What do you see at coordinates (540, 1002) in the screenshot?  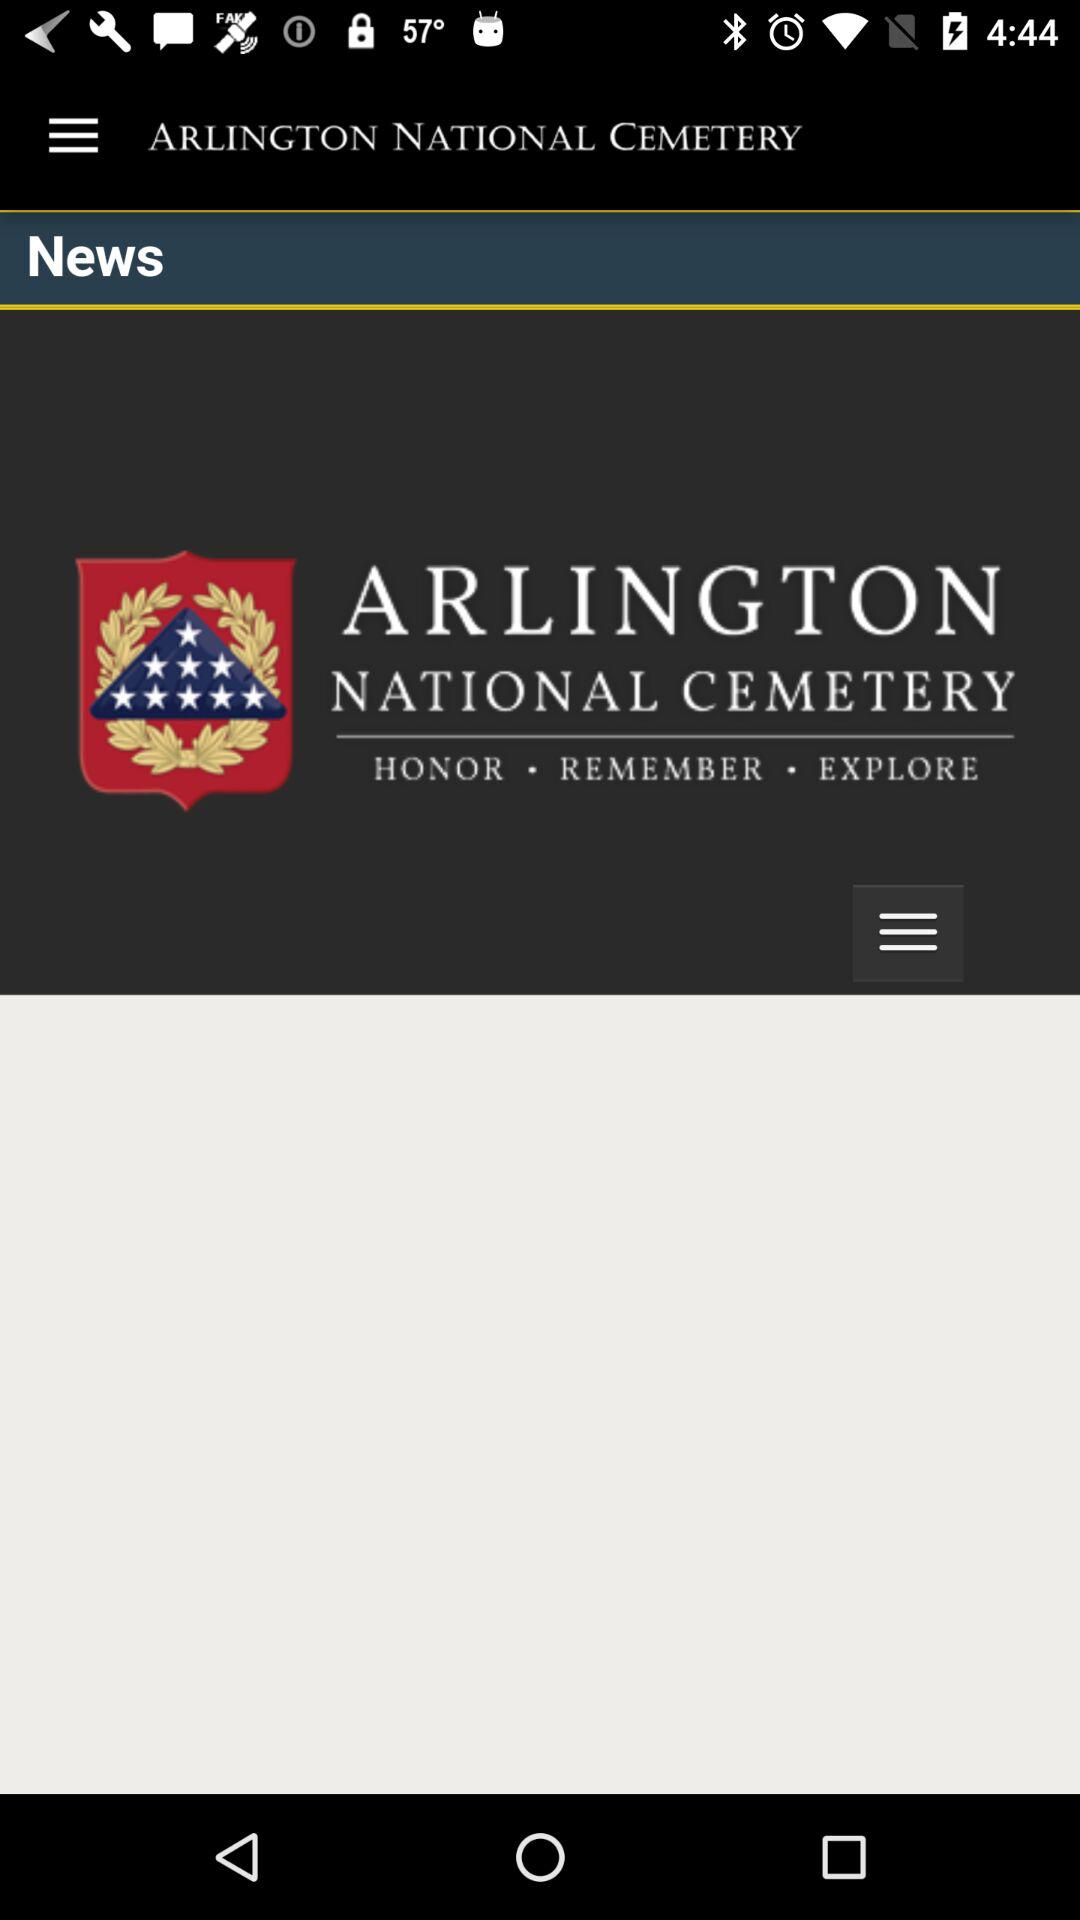 I see `advertisement page` at bounding box center [540, 1002].